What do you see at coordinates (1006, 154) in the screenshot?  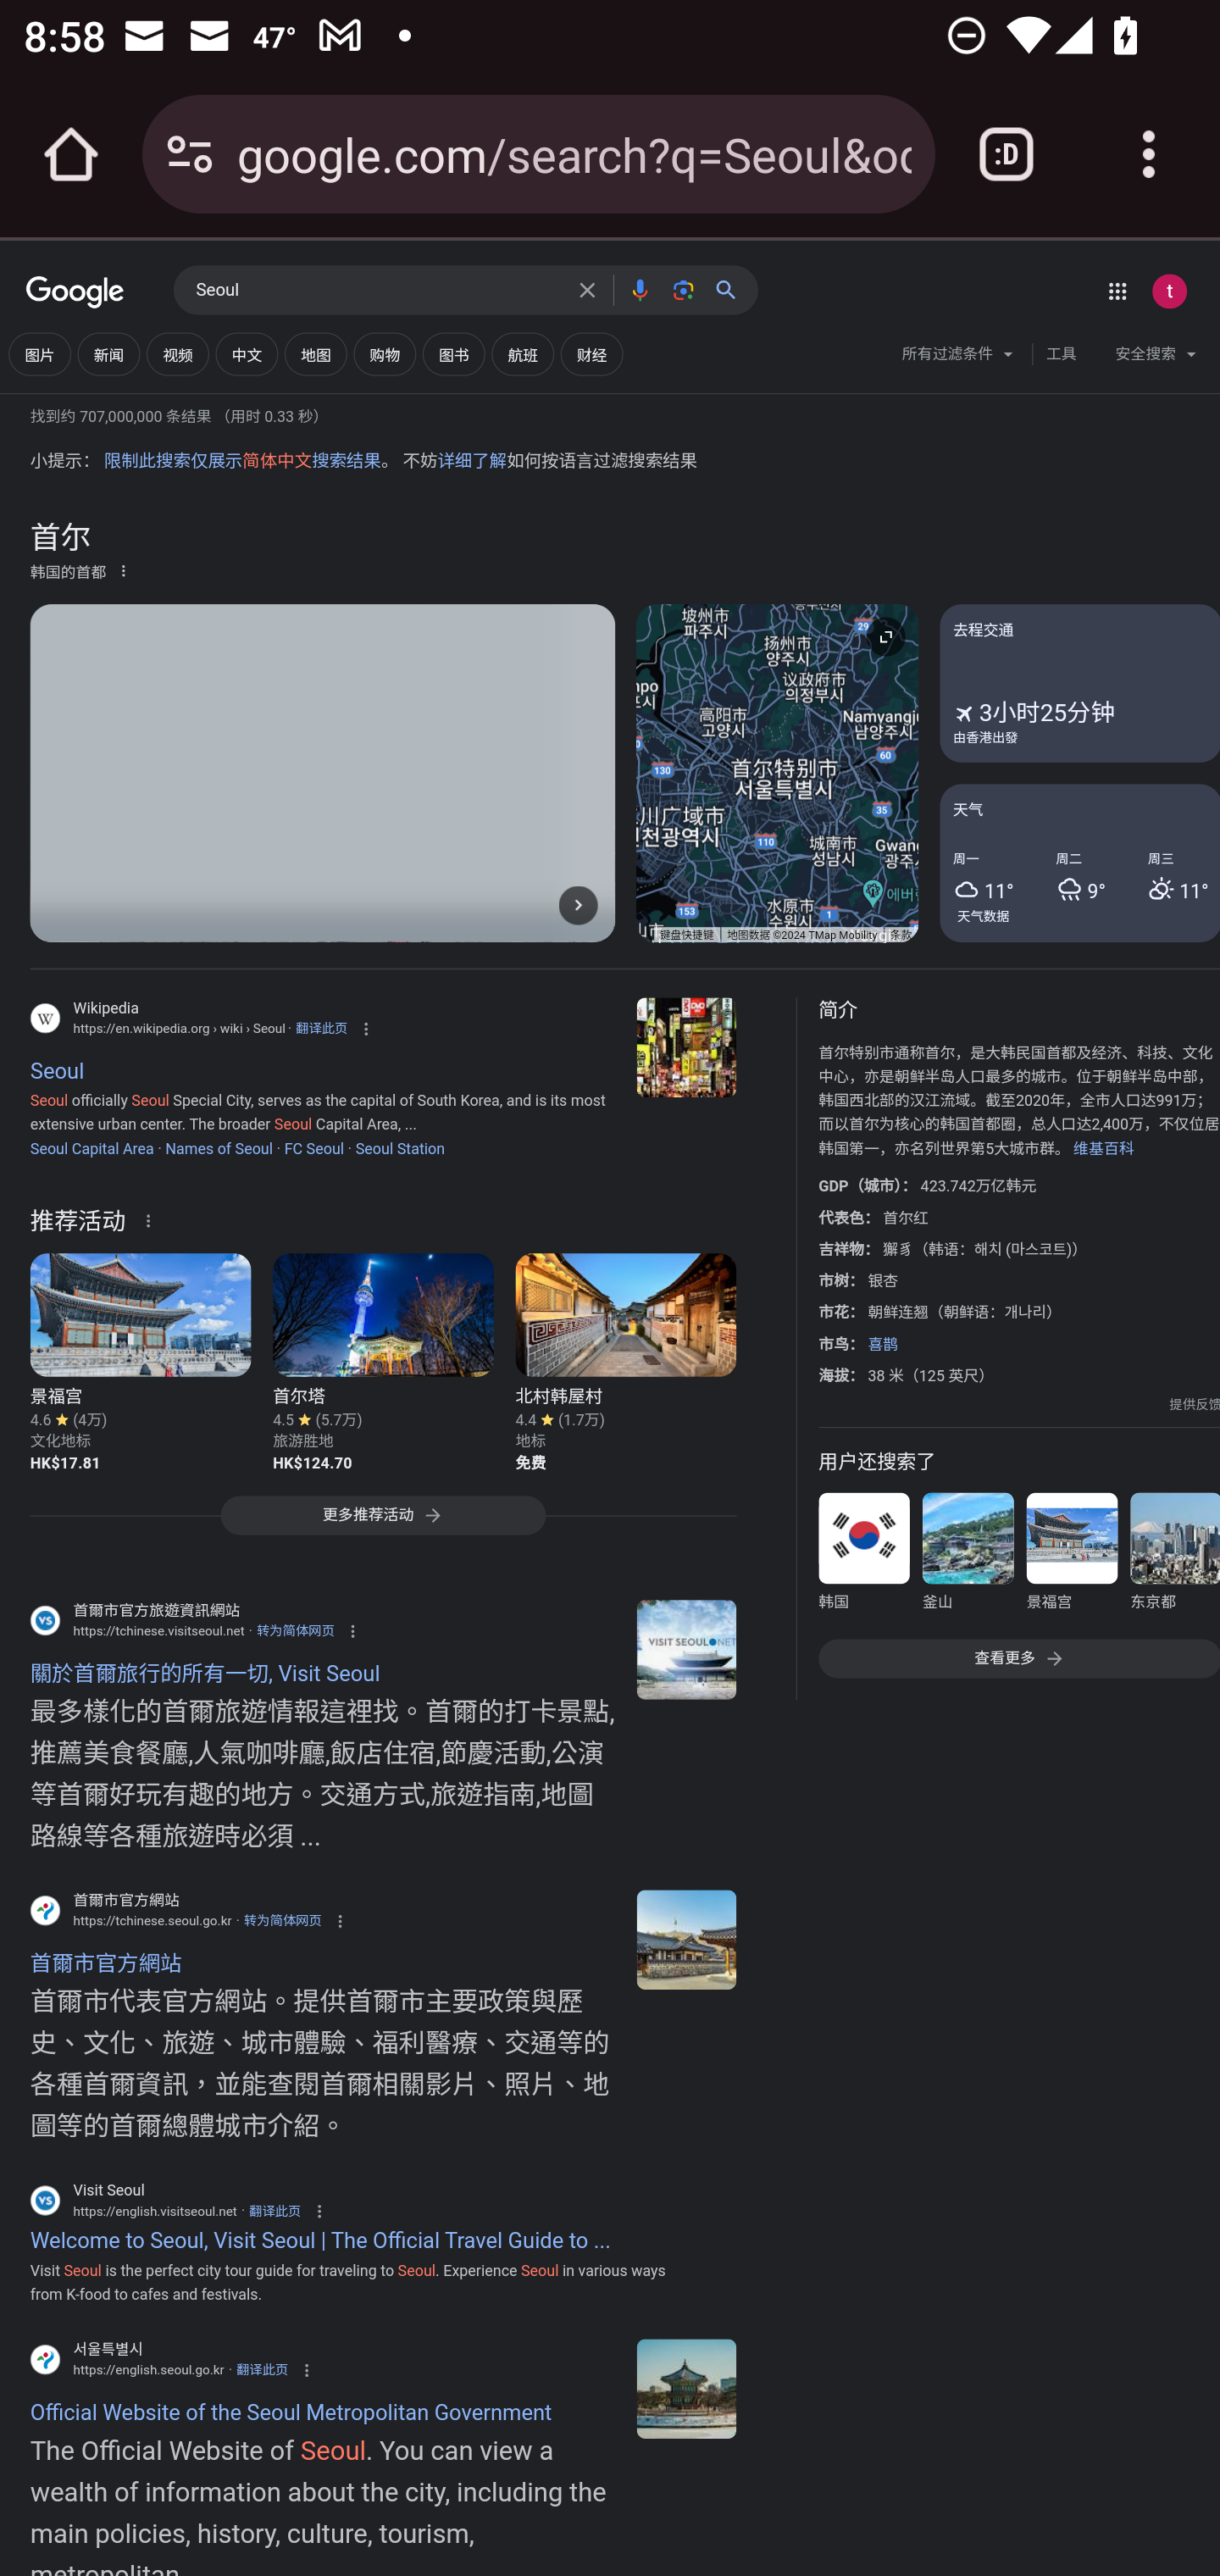 I see `Switch or close tabs` at bounding box center [1006, 154].